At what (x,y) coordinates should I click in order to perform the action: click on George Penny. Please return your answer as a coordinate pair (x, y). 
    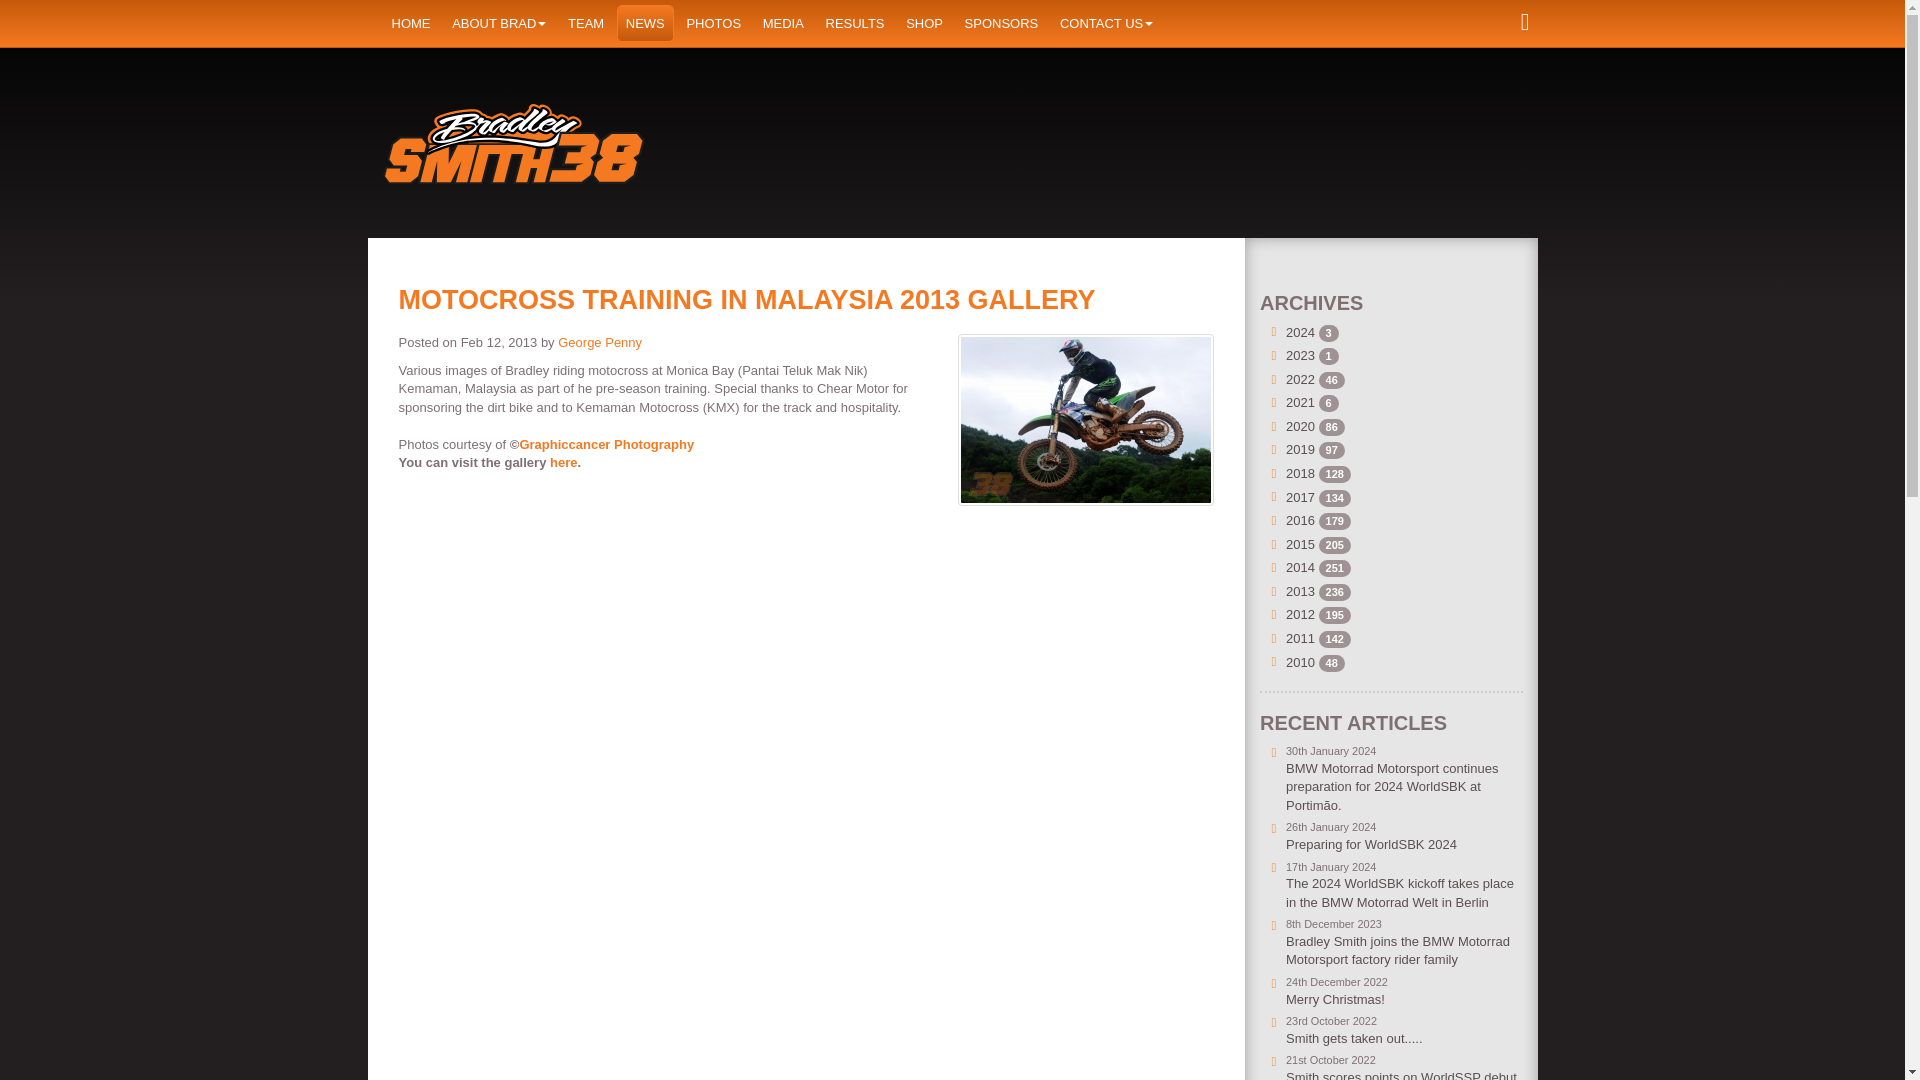
    Looking at the image, I should click on (600, 342).